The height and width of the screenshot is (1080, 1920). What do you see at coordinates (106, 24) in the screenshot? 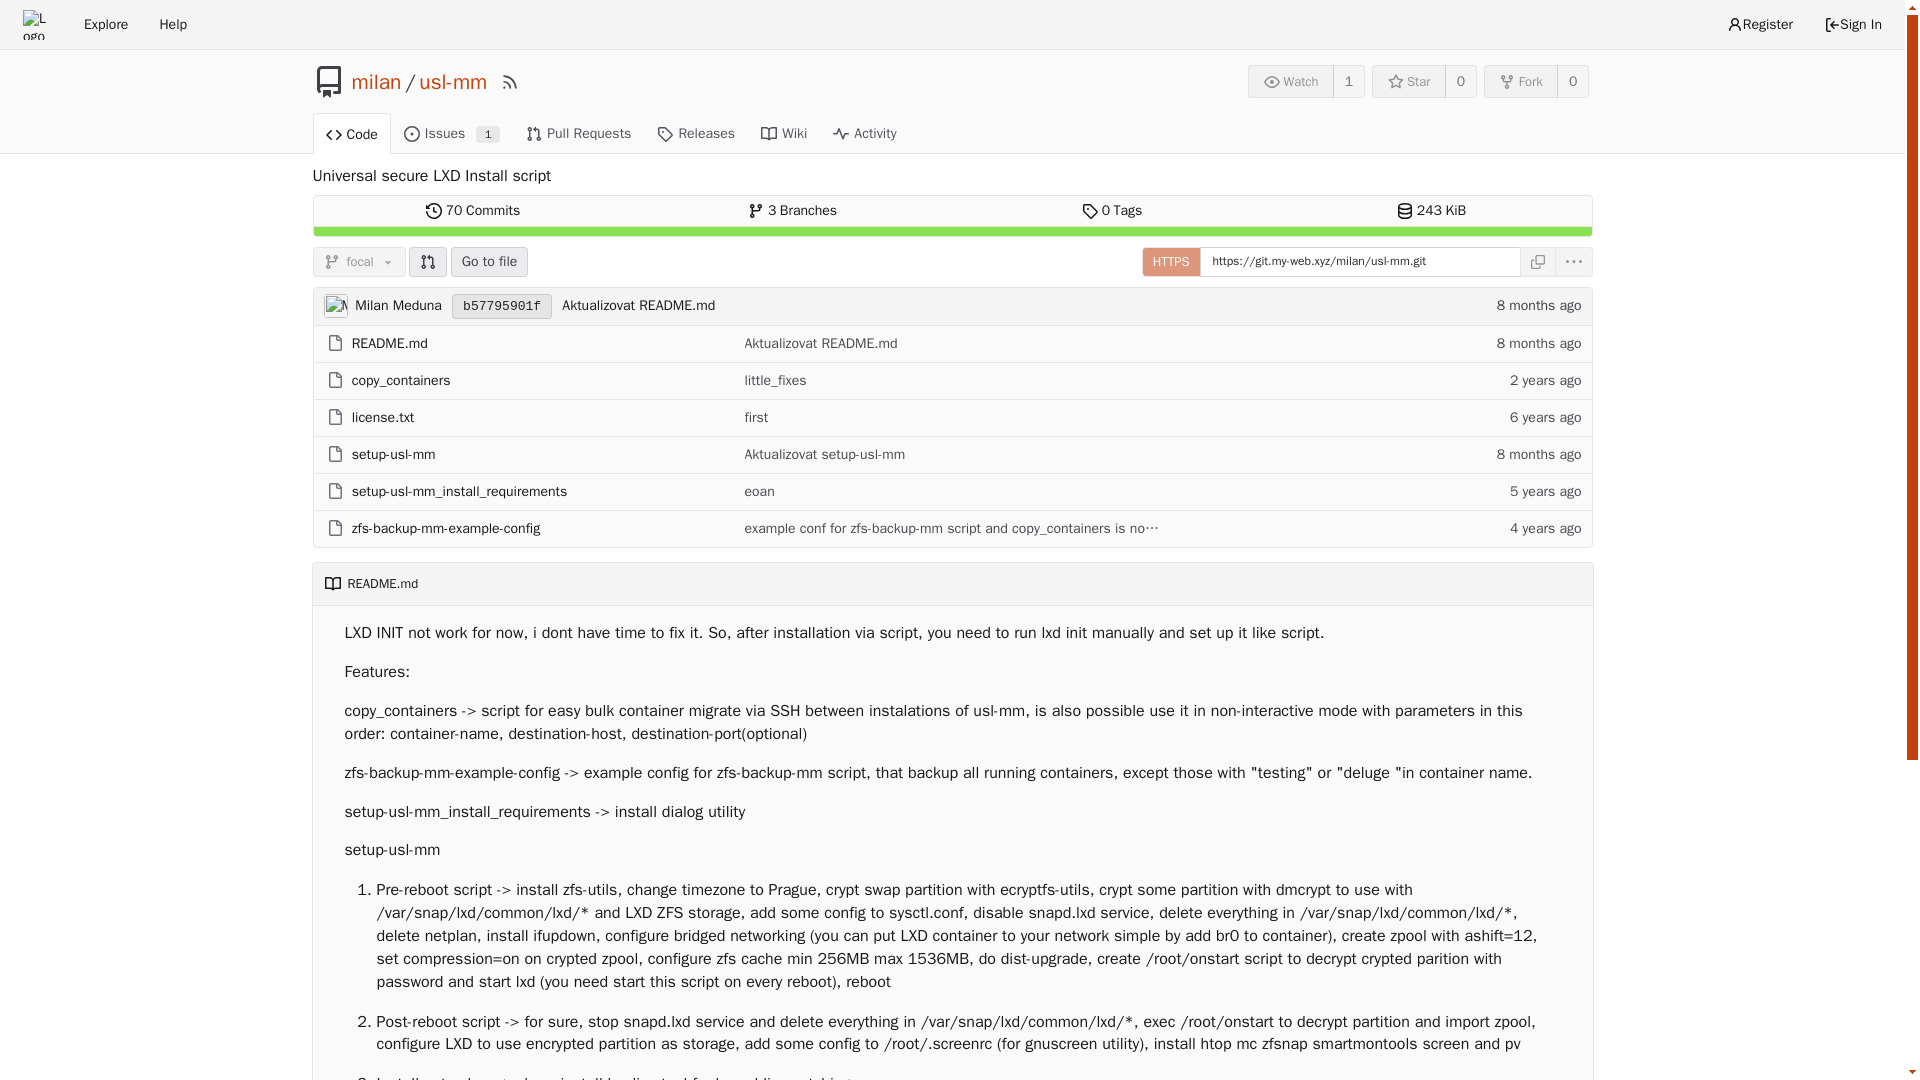
I see `Explore` at bounding box center [106, 24].